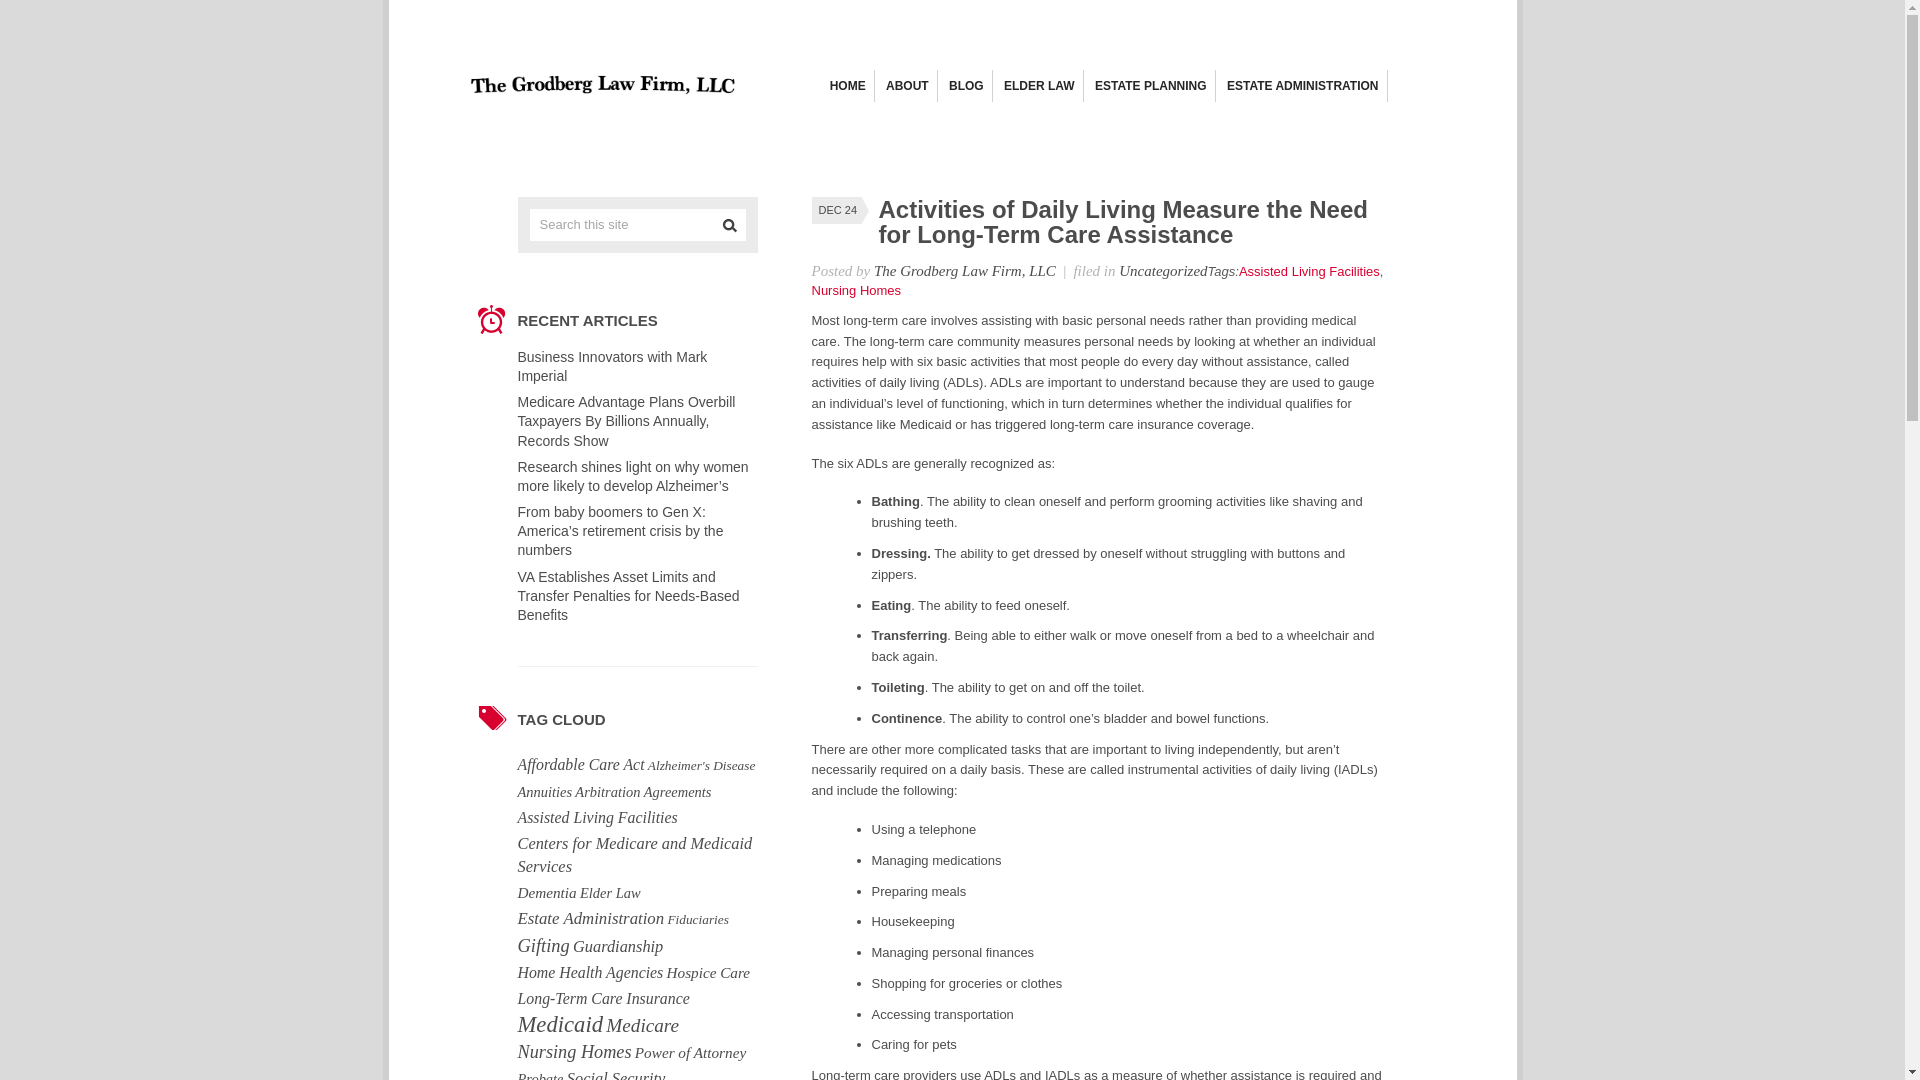  What do you see at coordinates (1309, 270) in the screenshot?
I see `Assisted Living Facilities` at bounding box center [1309, 270].